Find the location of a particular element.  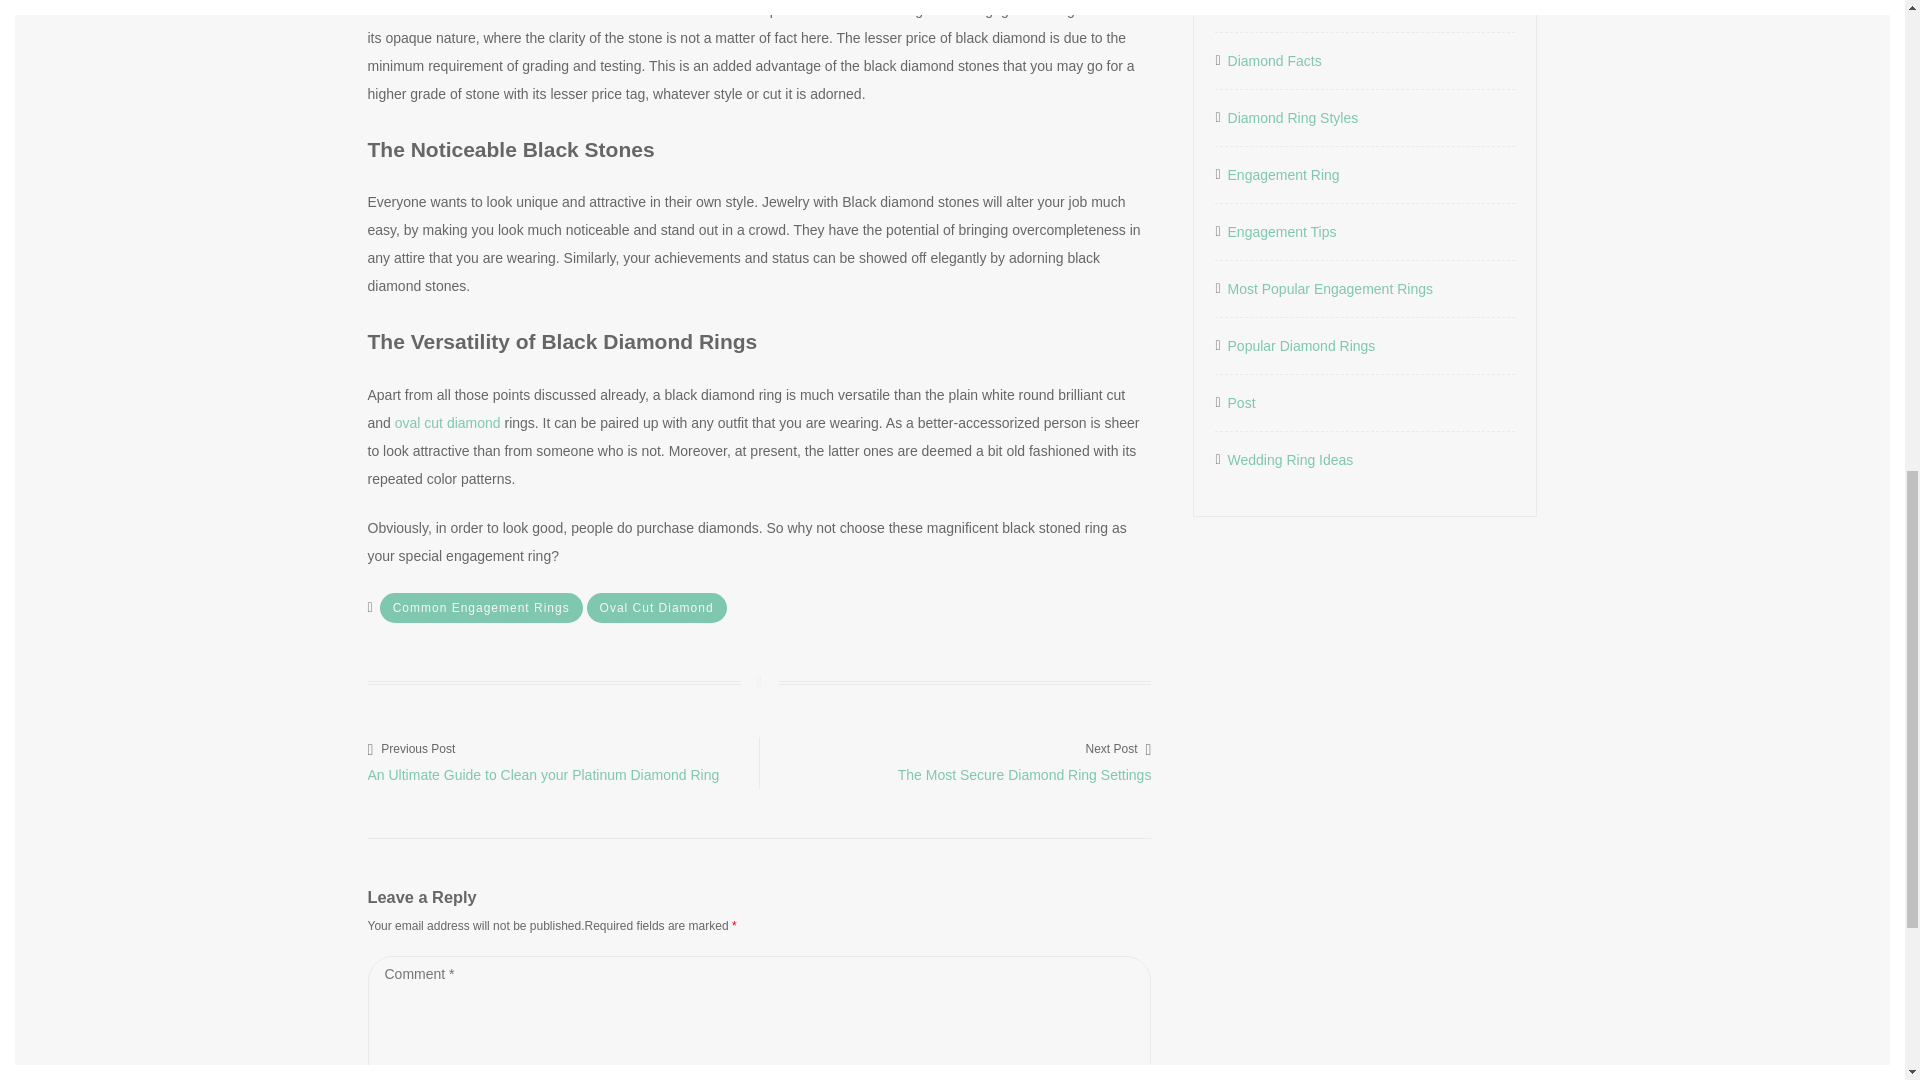

Engagement Ring is located at coordinates (1284, 174).